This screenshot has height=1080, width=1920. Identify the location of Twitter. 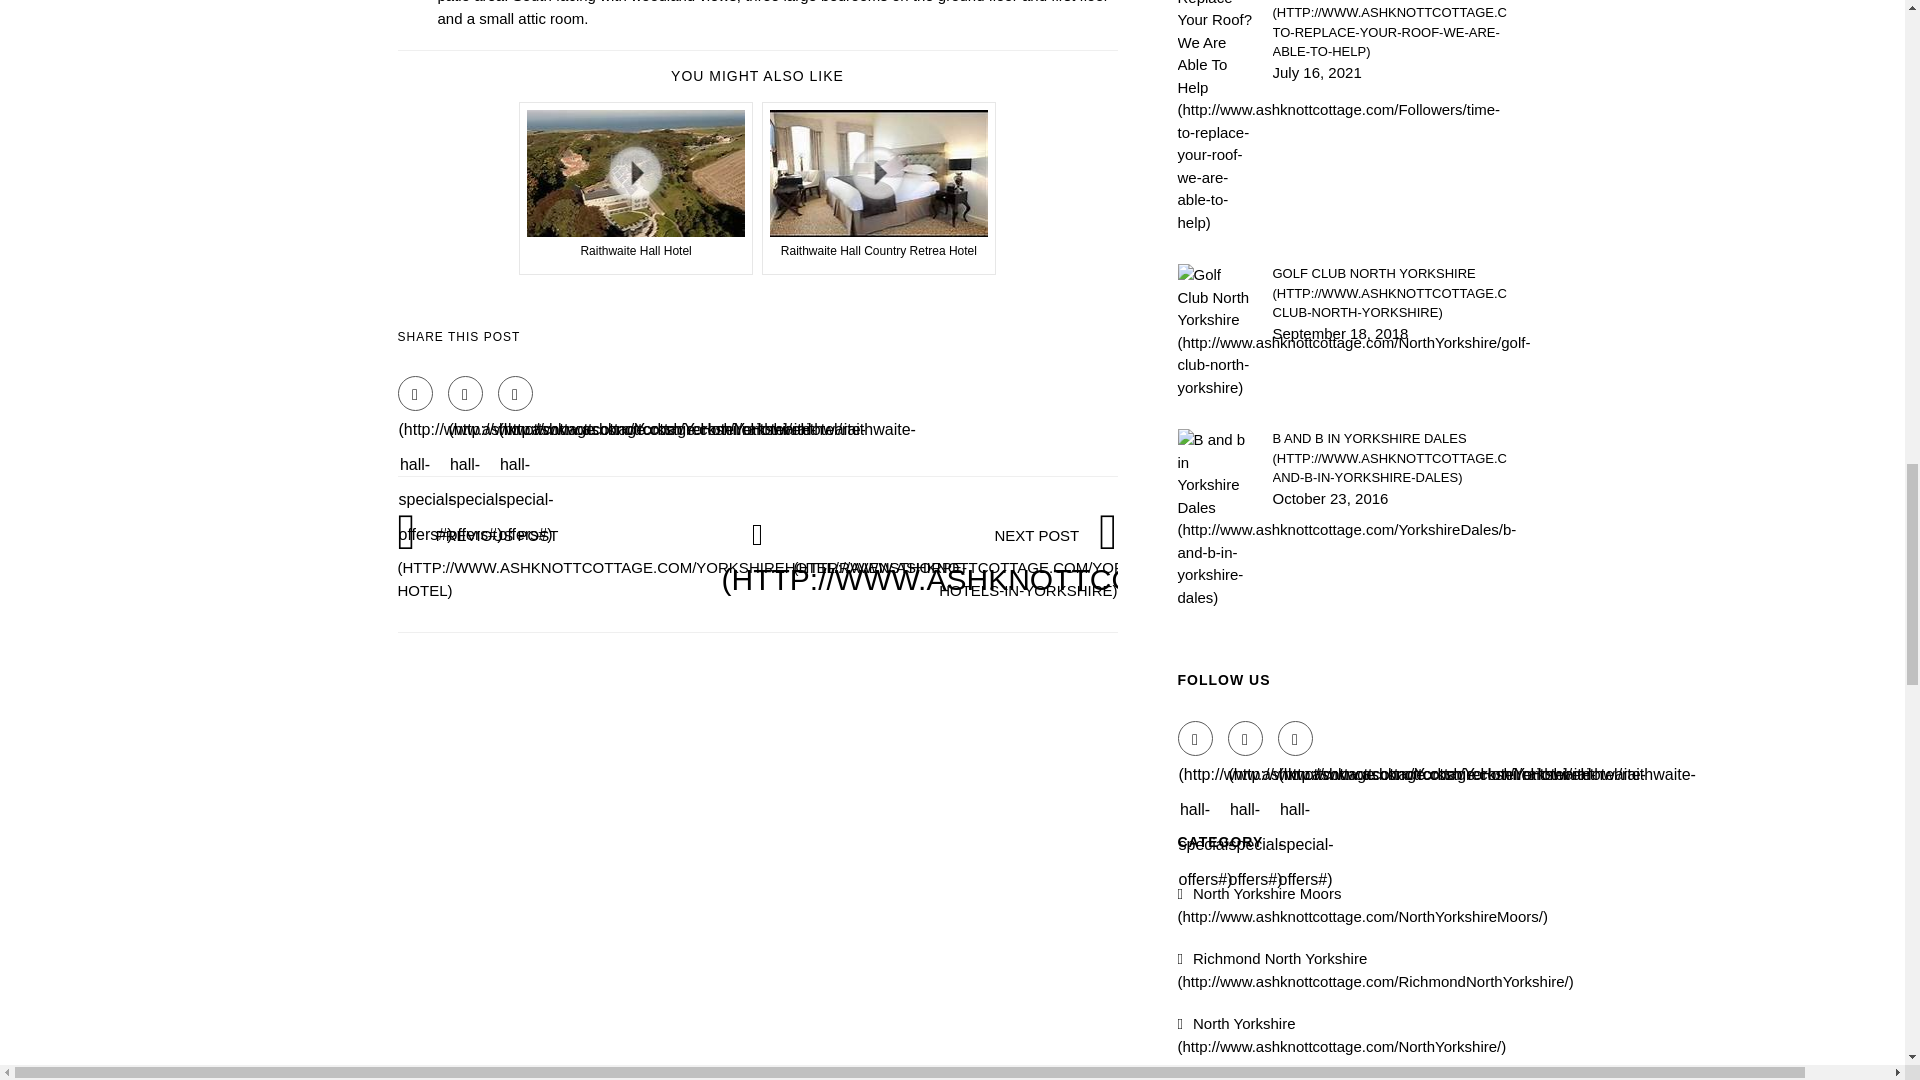
(1246, 738).